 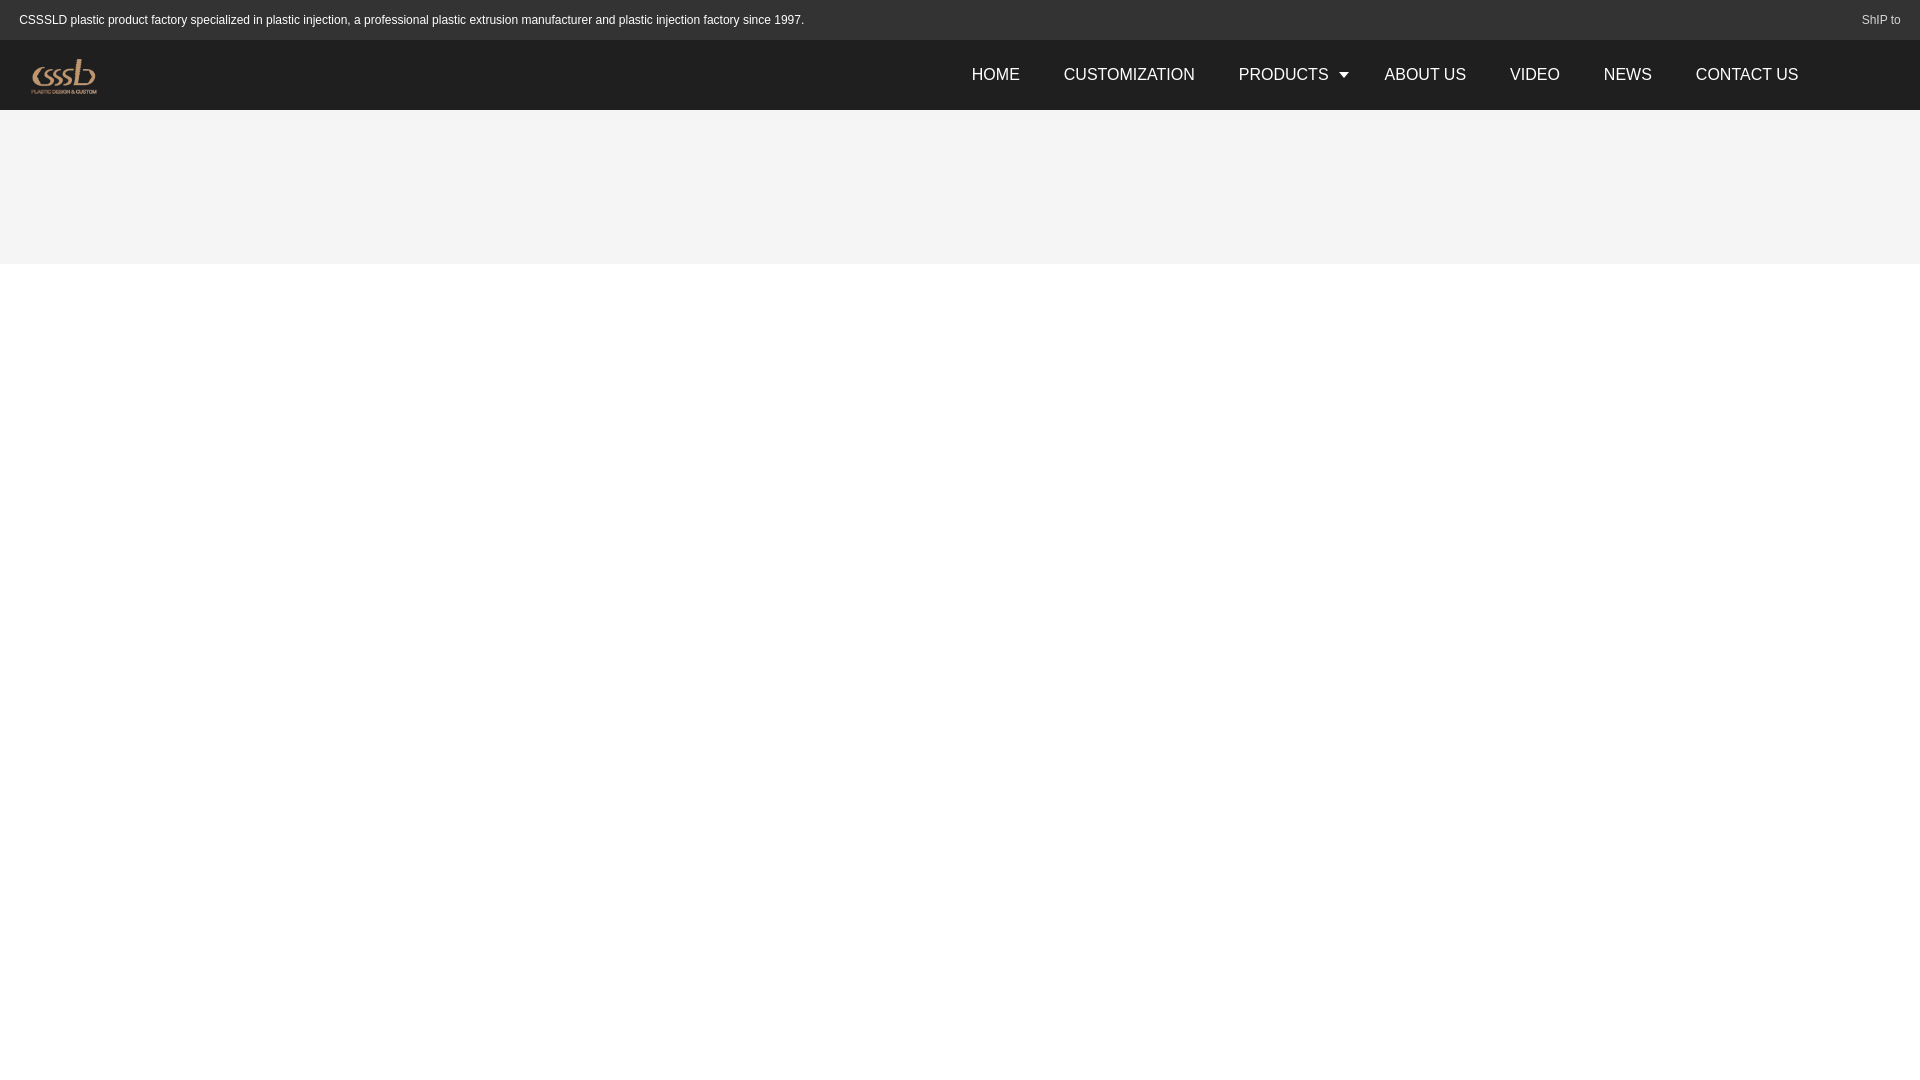 What do you see at coordinates (1426, 74) in the screenshot?
I see `ABOUT US` at bounding box center [1426, 74].